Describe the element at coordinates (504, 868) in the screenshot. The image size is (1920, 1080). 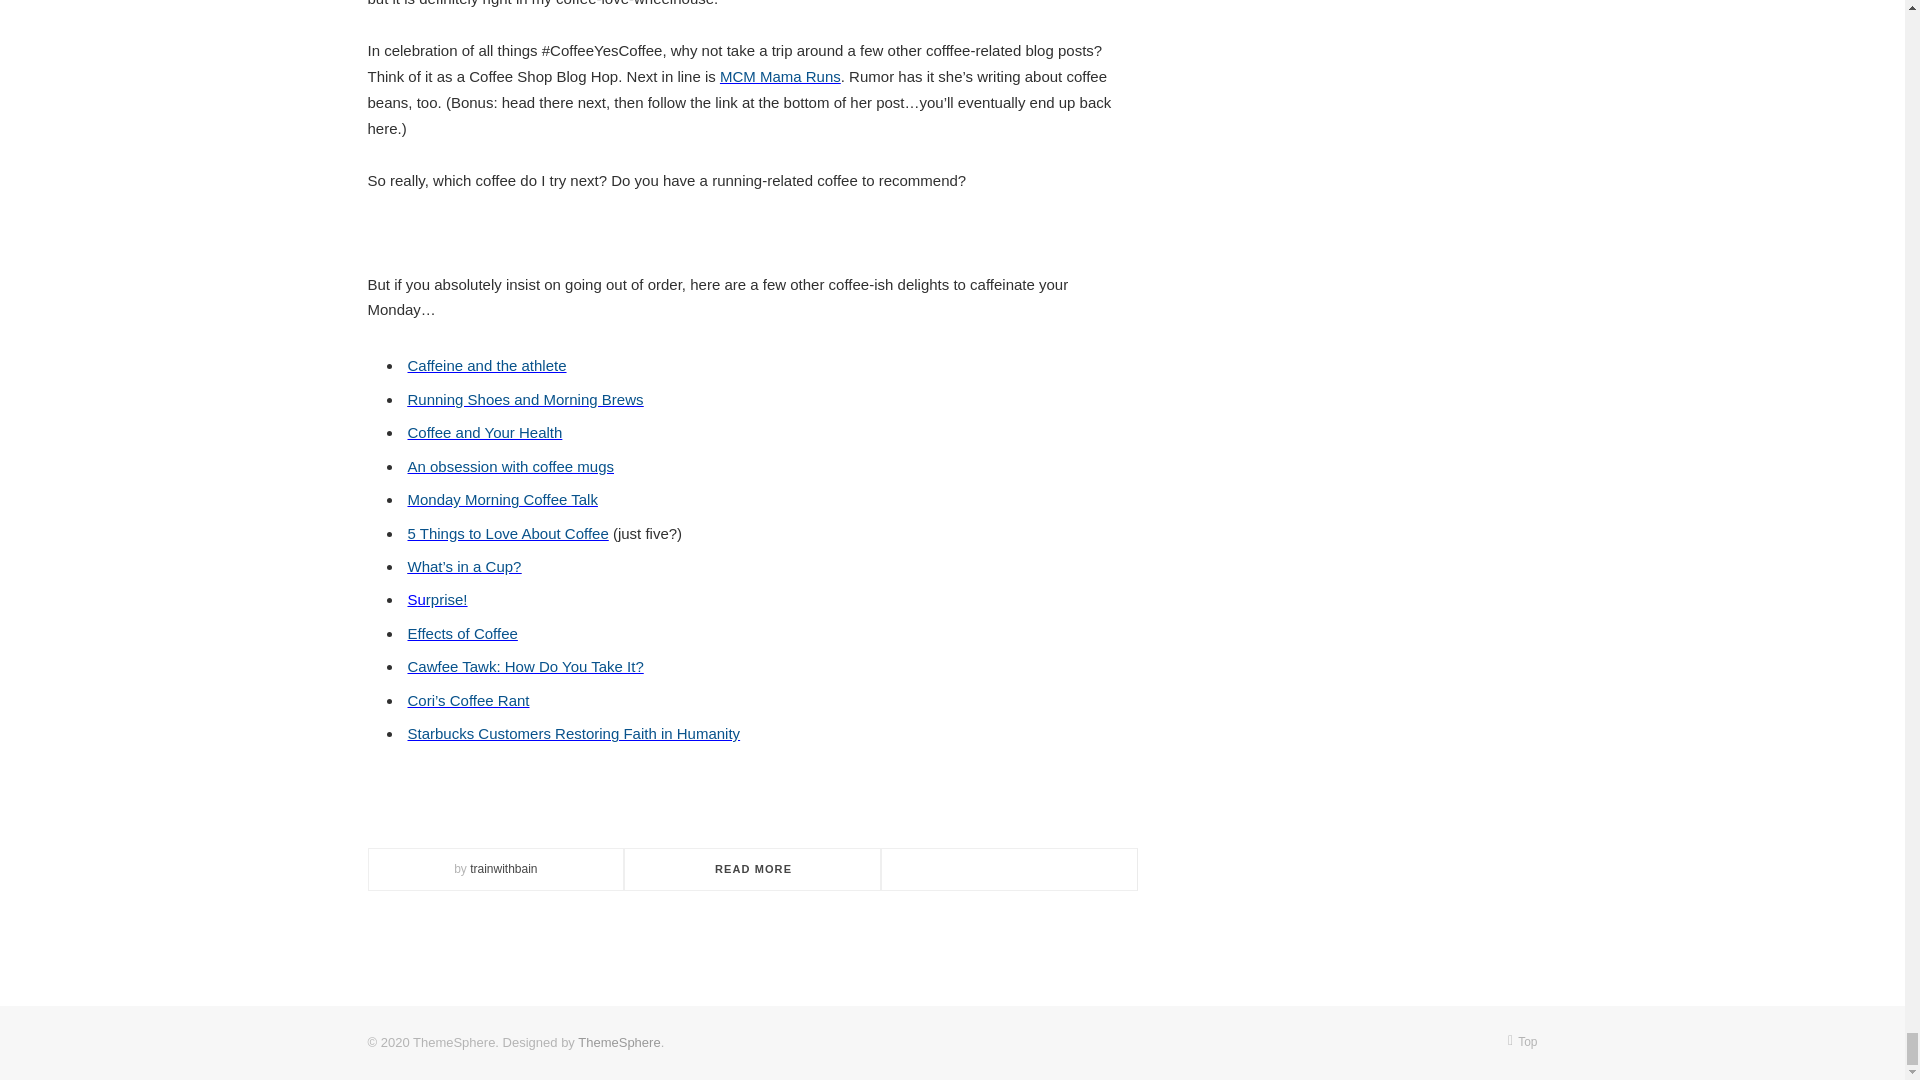
I see `Posts by trainwithbain` at that location.